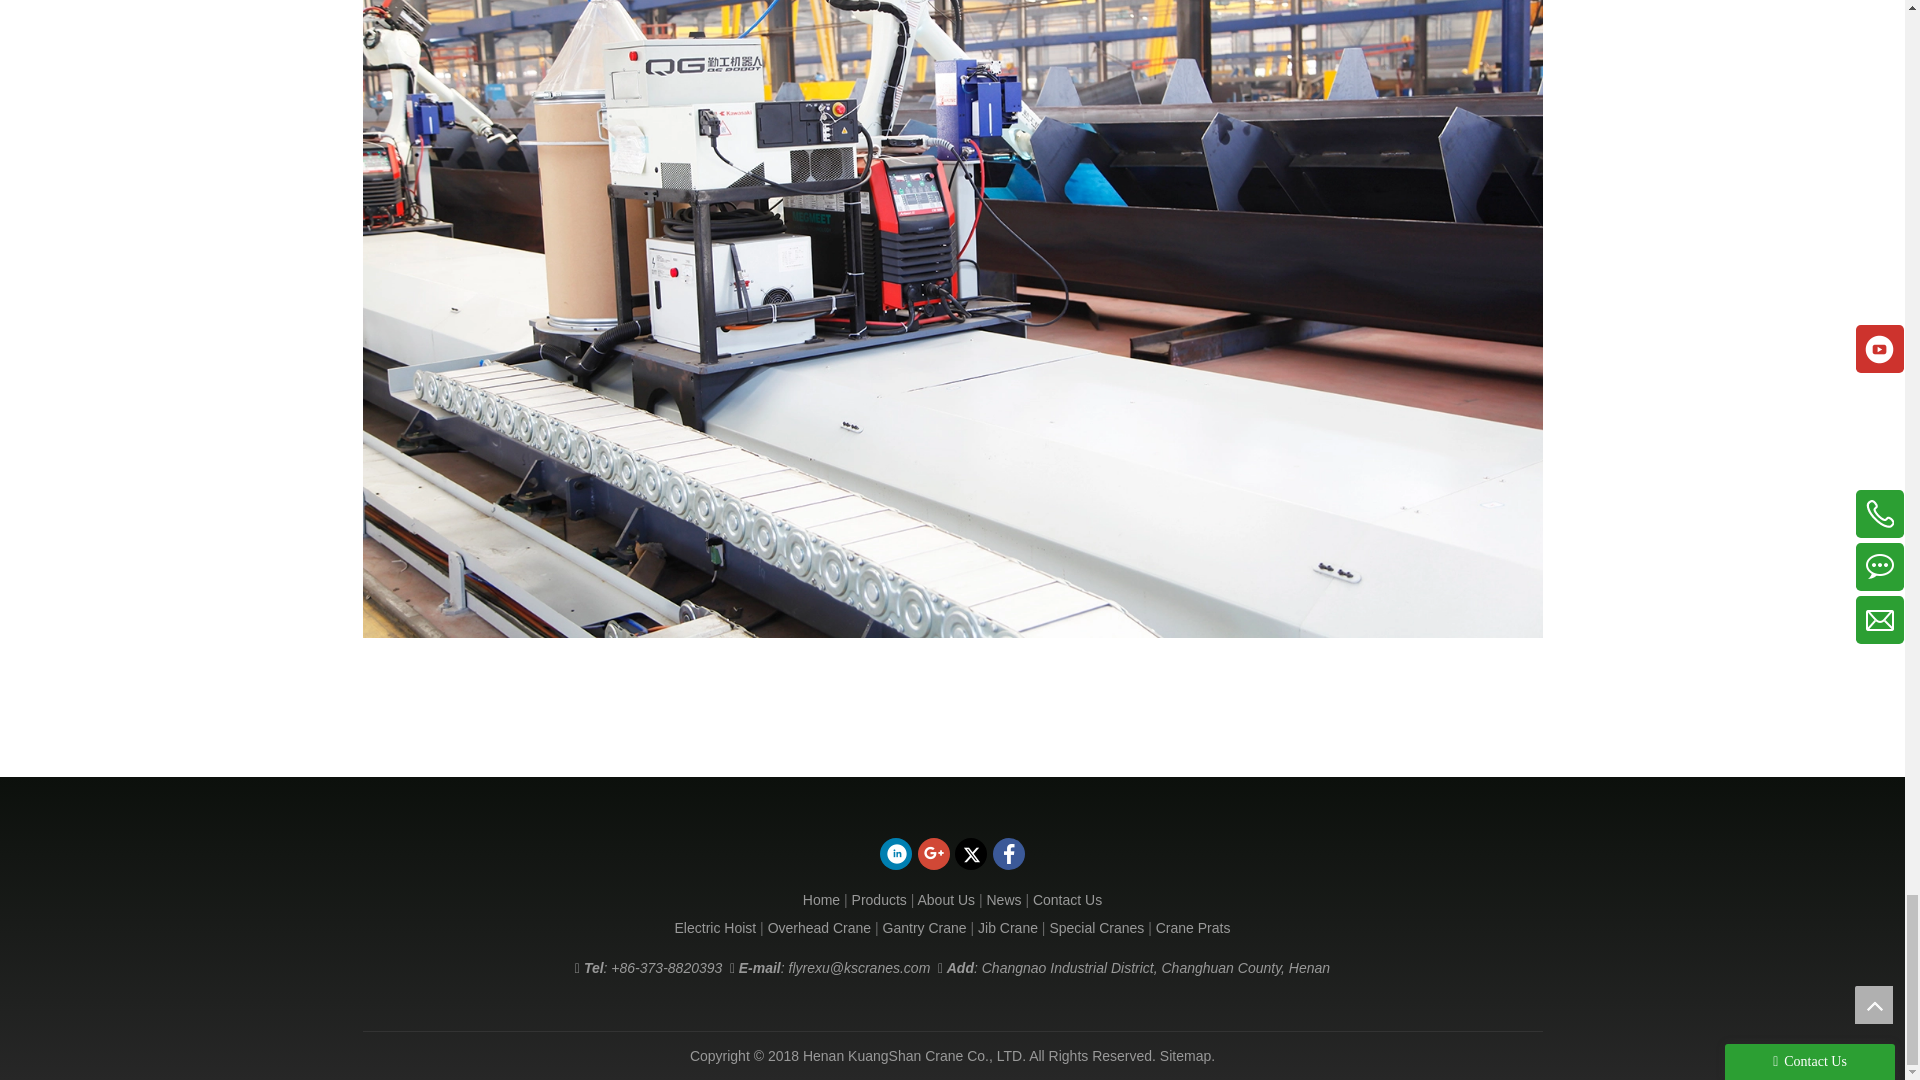  I want to click on About Us, so click(946, 900).